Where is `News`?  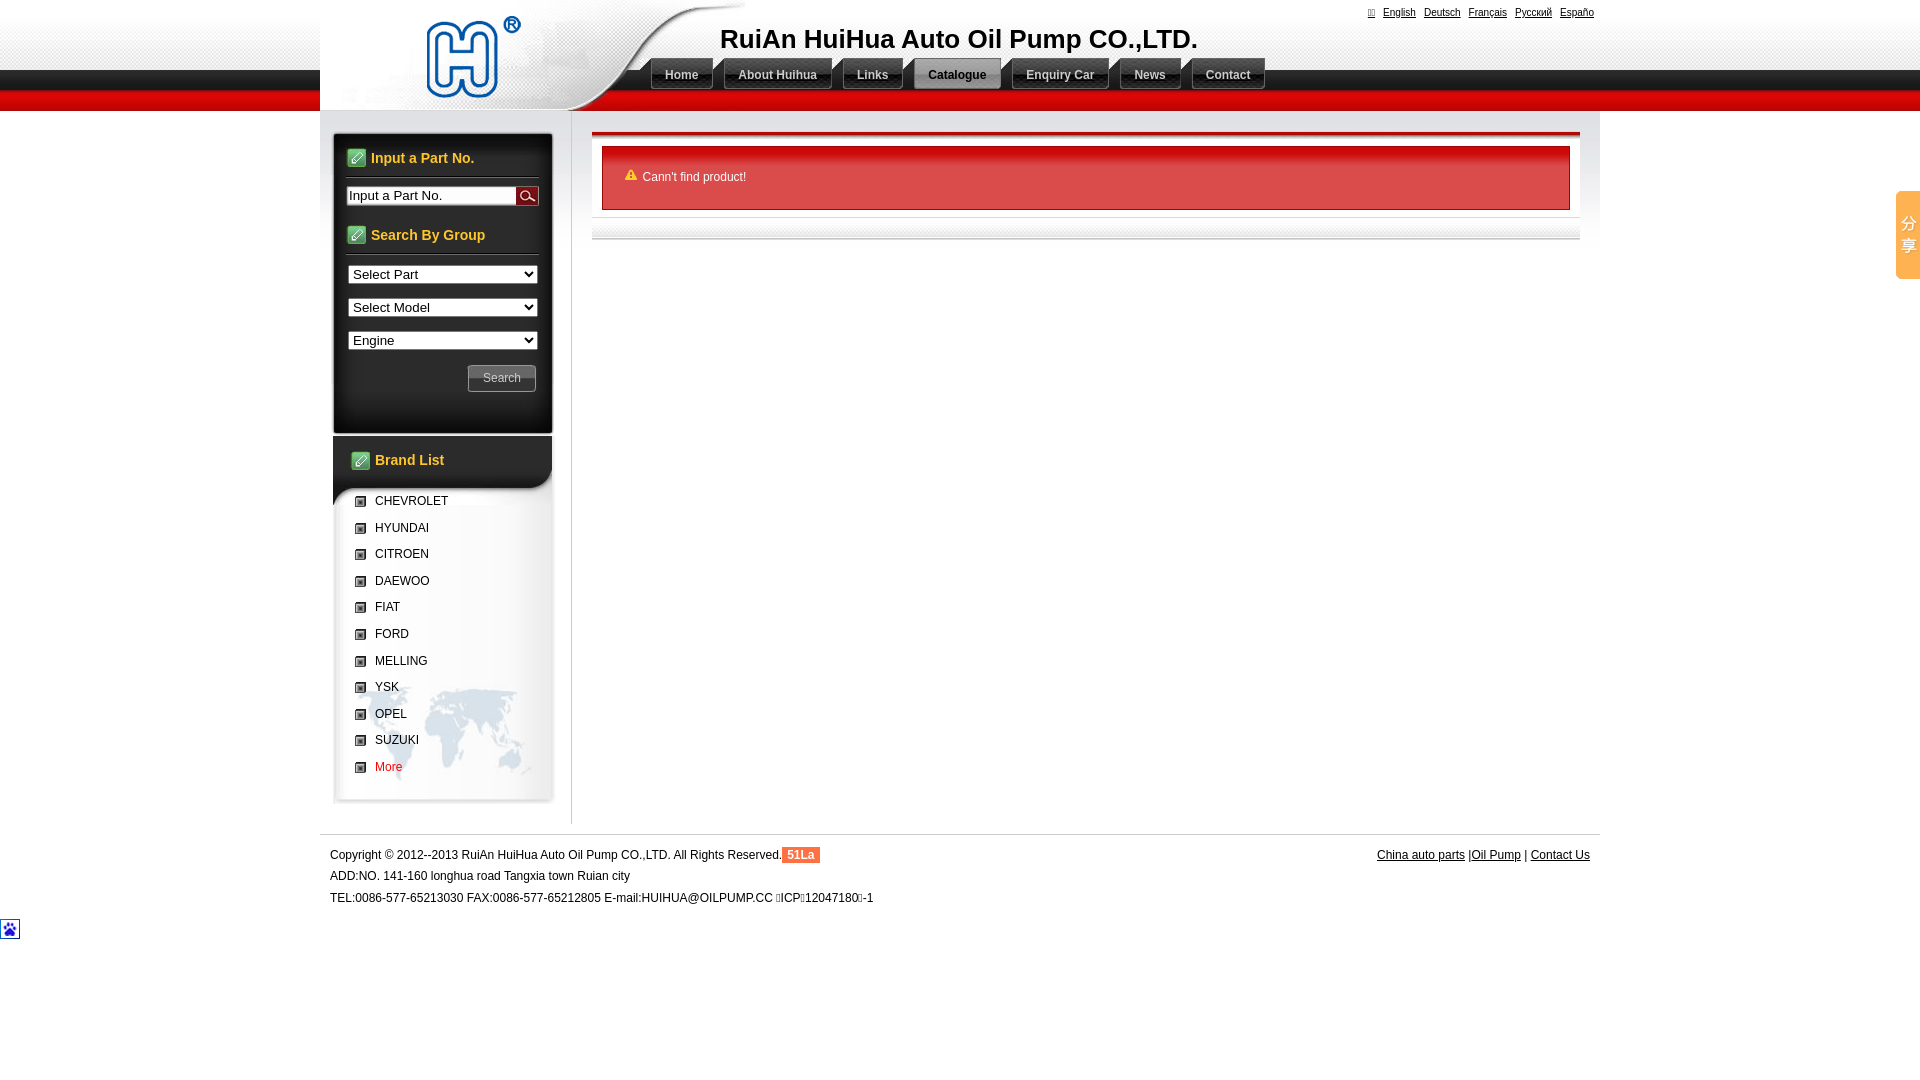 News is located at coordinates (1144, 75).